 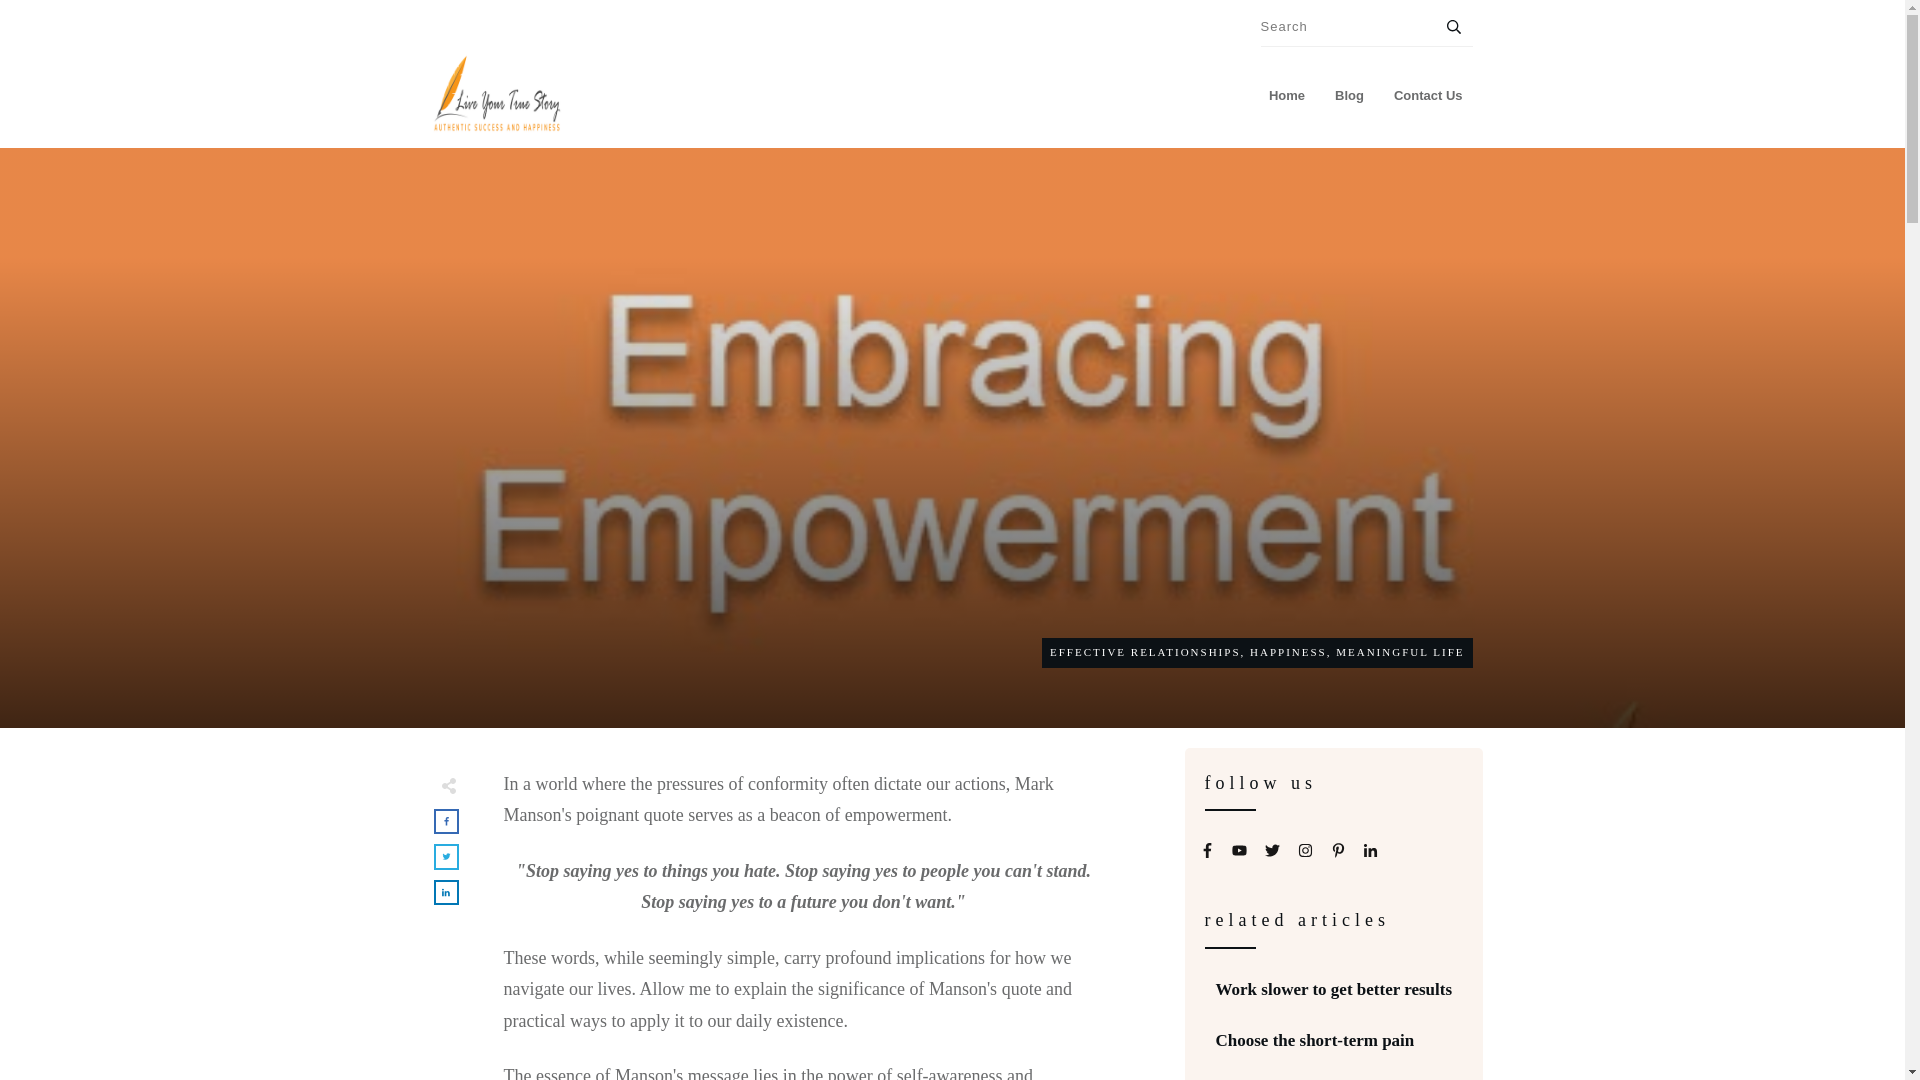 I want to click on MEANINGFUL LIFE, so click(x=1400, y=651).